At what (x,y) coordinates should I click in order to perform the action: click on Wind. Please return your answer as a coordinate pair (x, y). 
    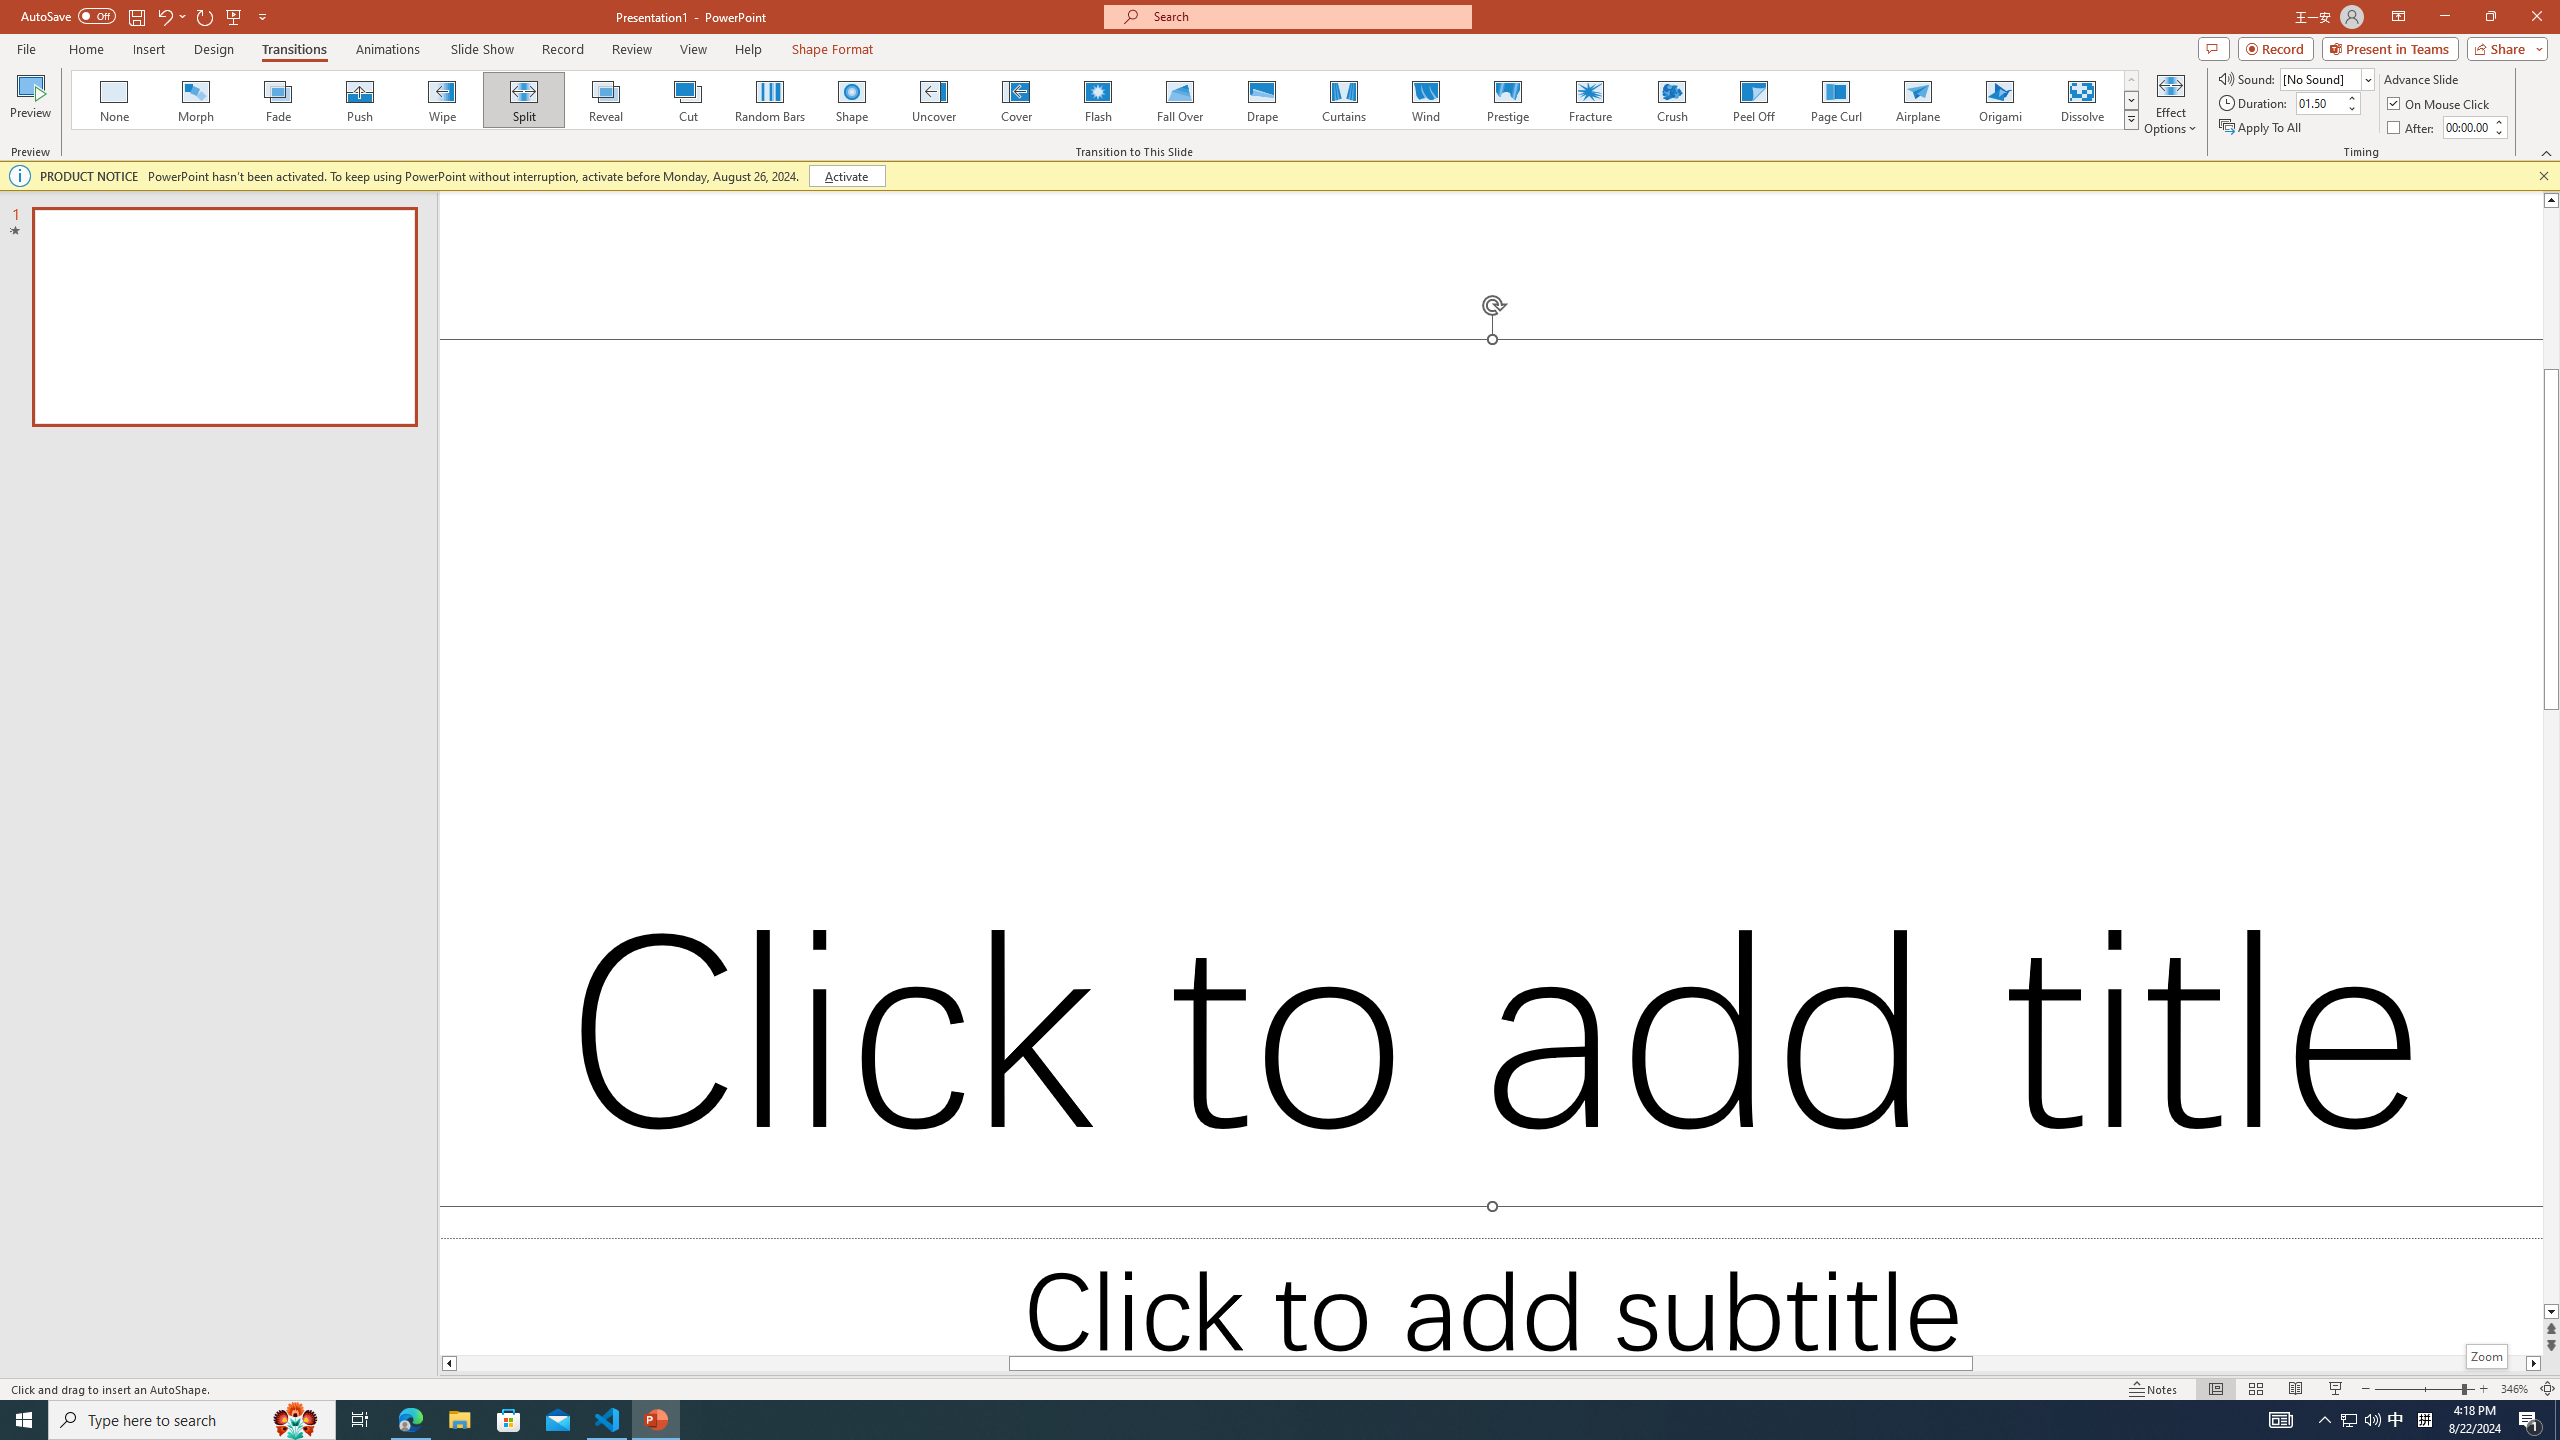
    Looking at the image, I should click on (1425, 100).